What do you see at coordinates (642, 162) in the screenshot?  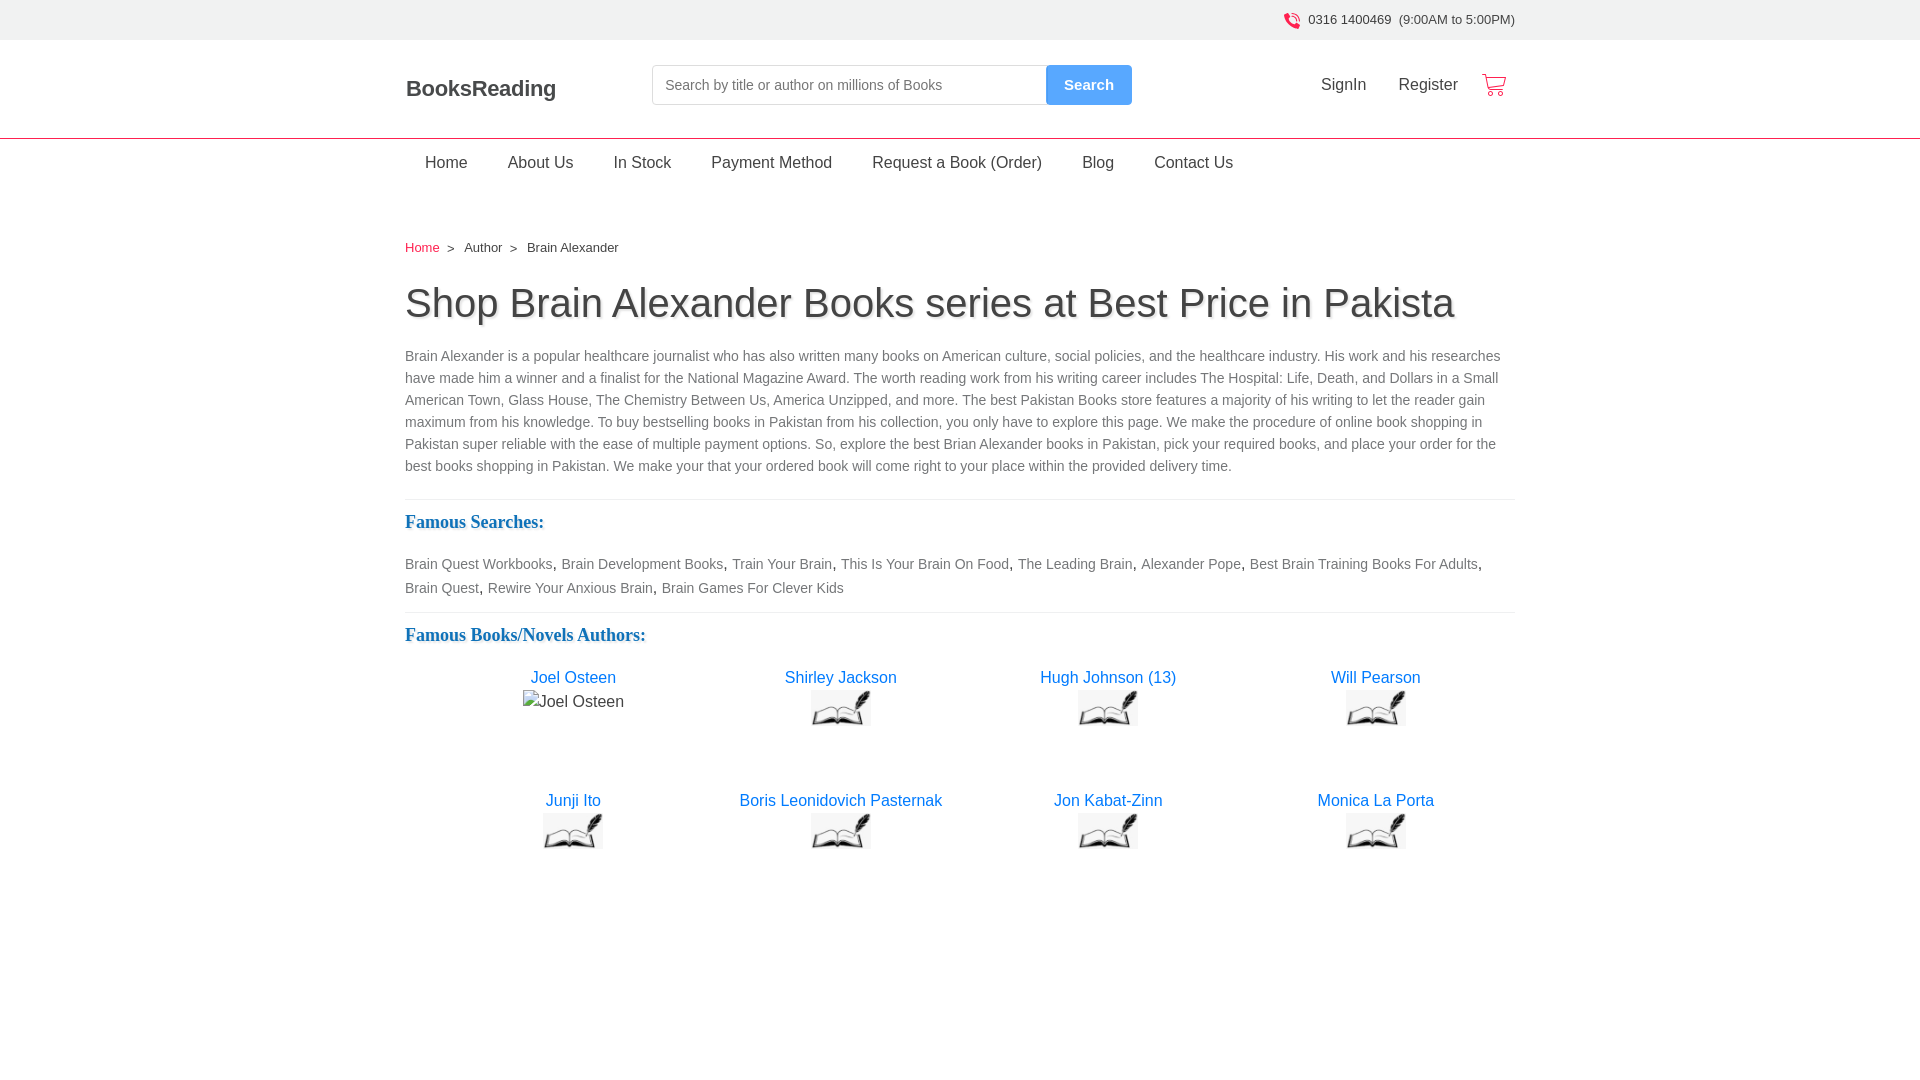 I see `In Stock` at bounding box center [642, 162].